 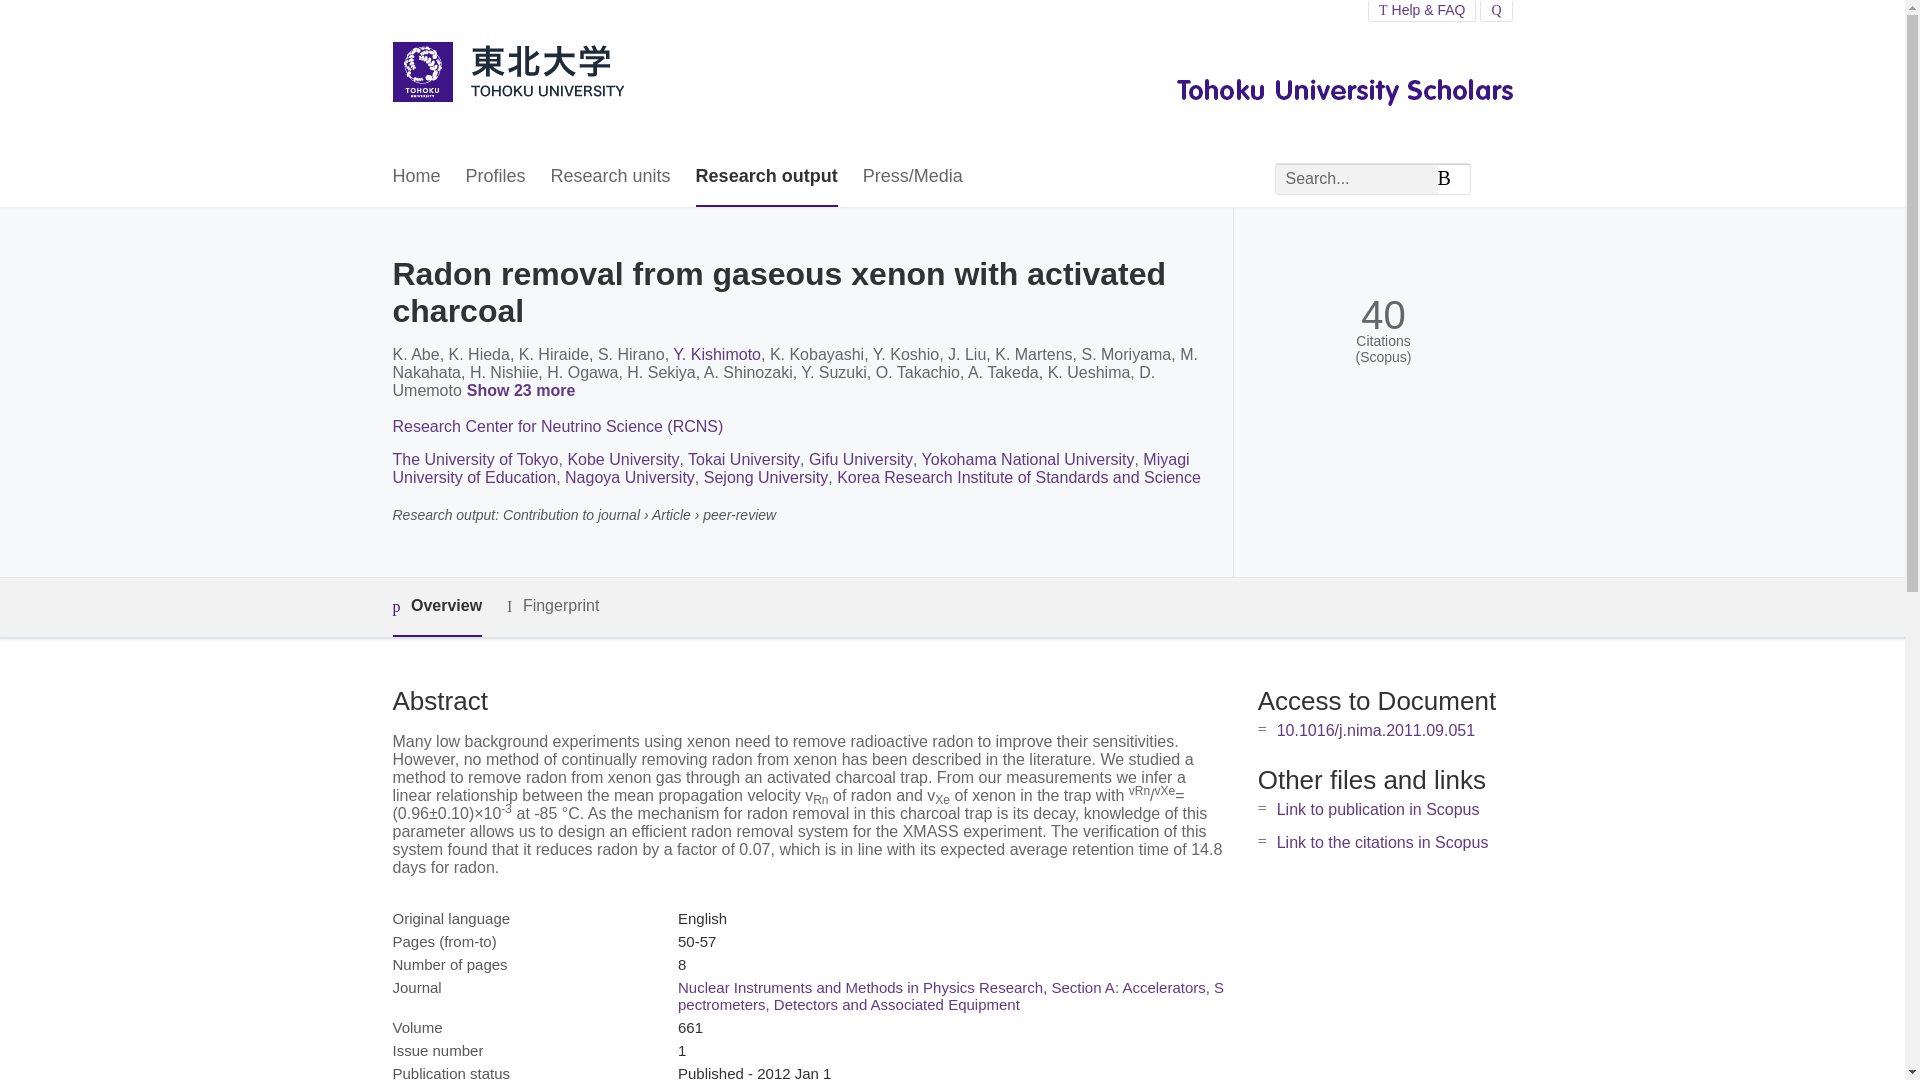 What do you see at coordinates (524, 392) in the screenshot?
I see `Show 23 more` at bounding box center [524, 392].